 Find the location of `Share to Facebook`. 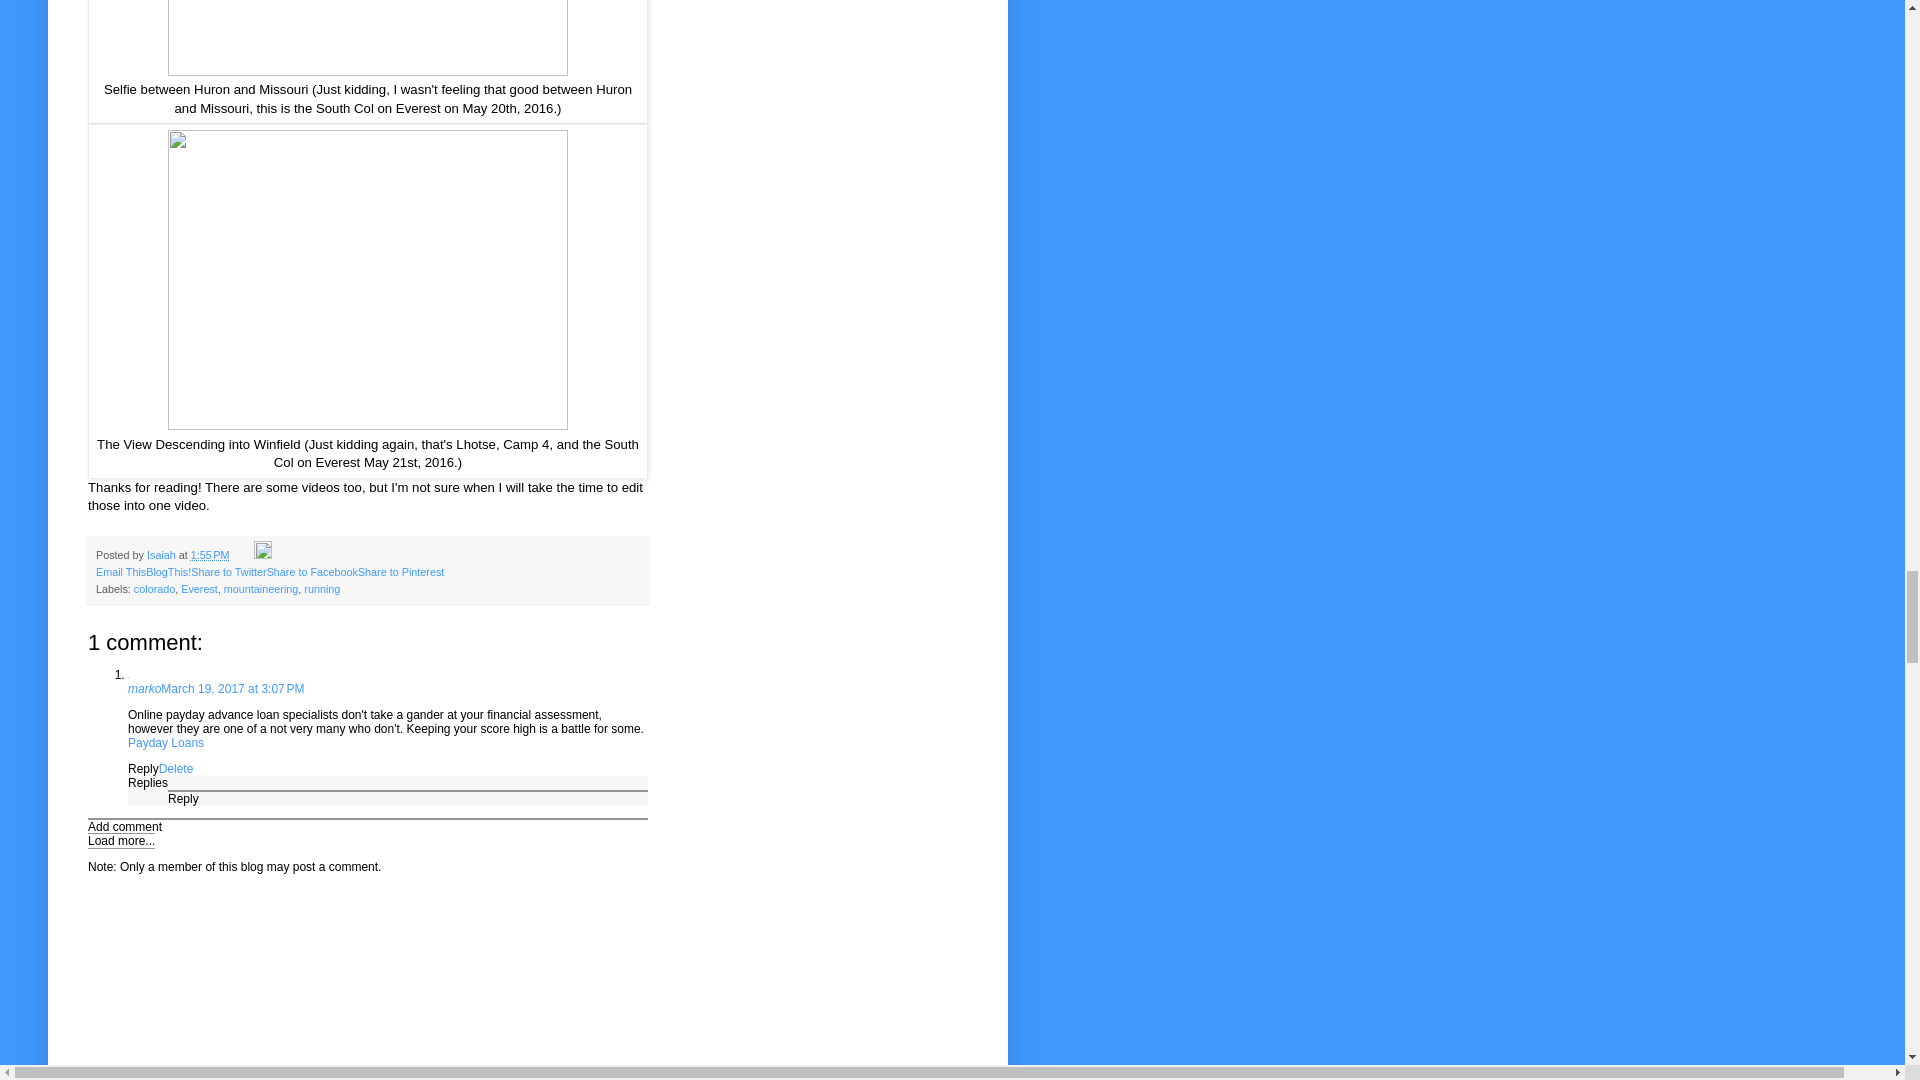

Share to Facebook is located at coordinates (312, 571).